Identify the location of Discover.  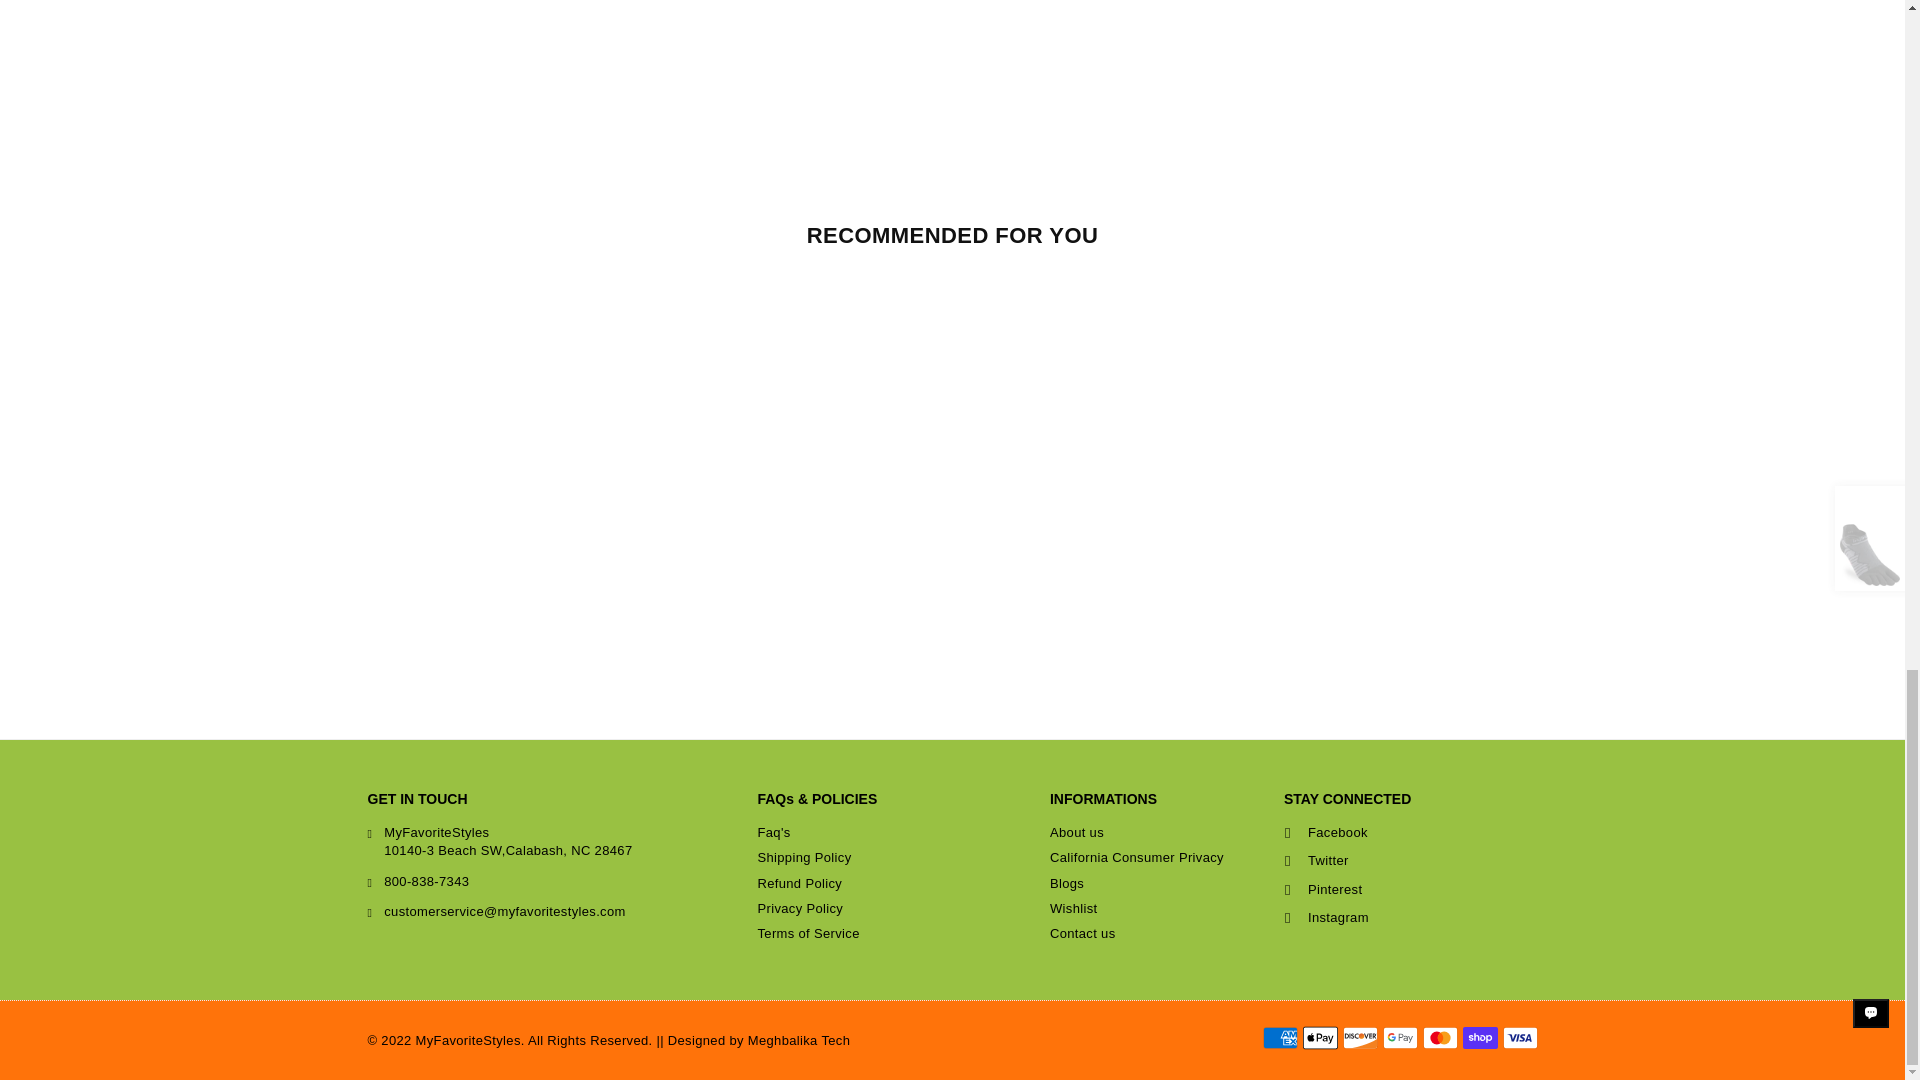
(1359, 1038).